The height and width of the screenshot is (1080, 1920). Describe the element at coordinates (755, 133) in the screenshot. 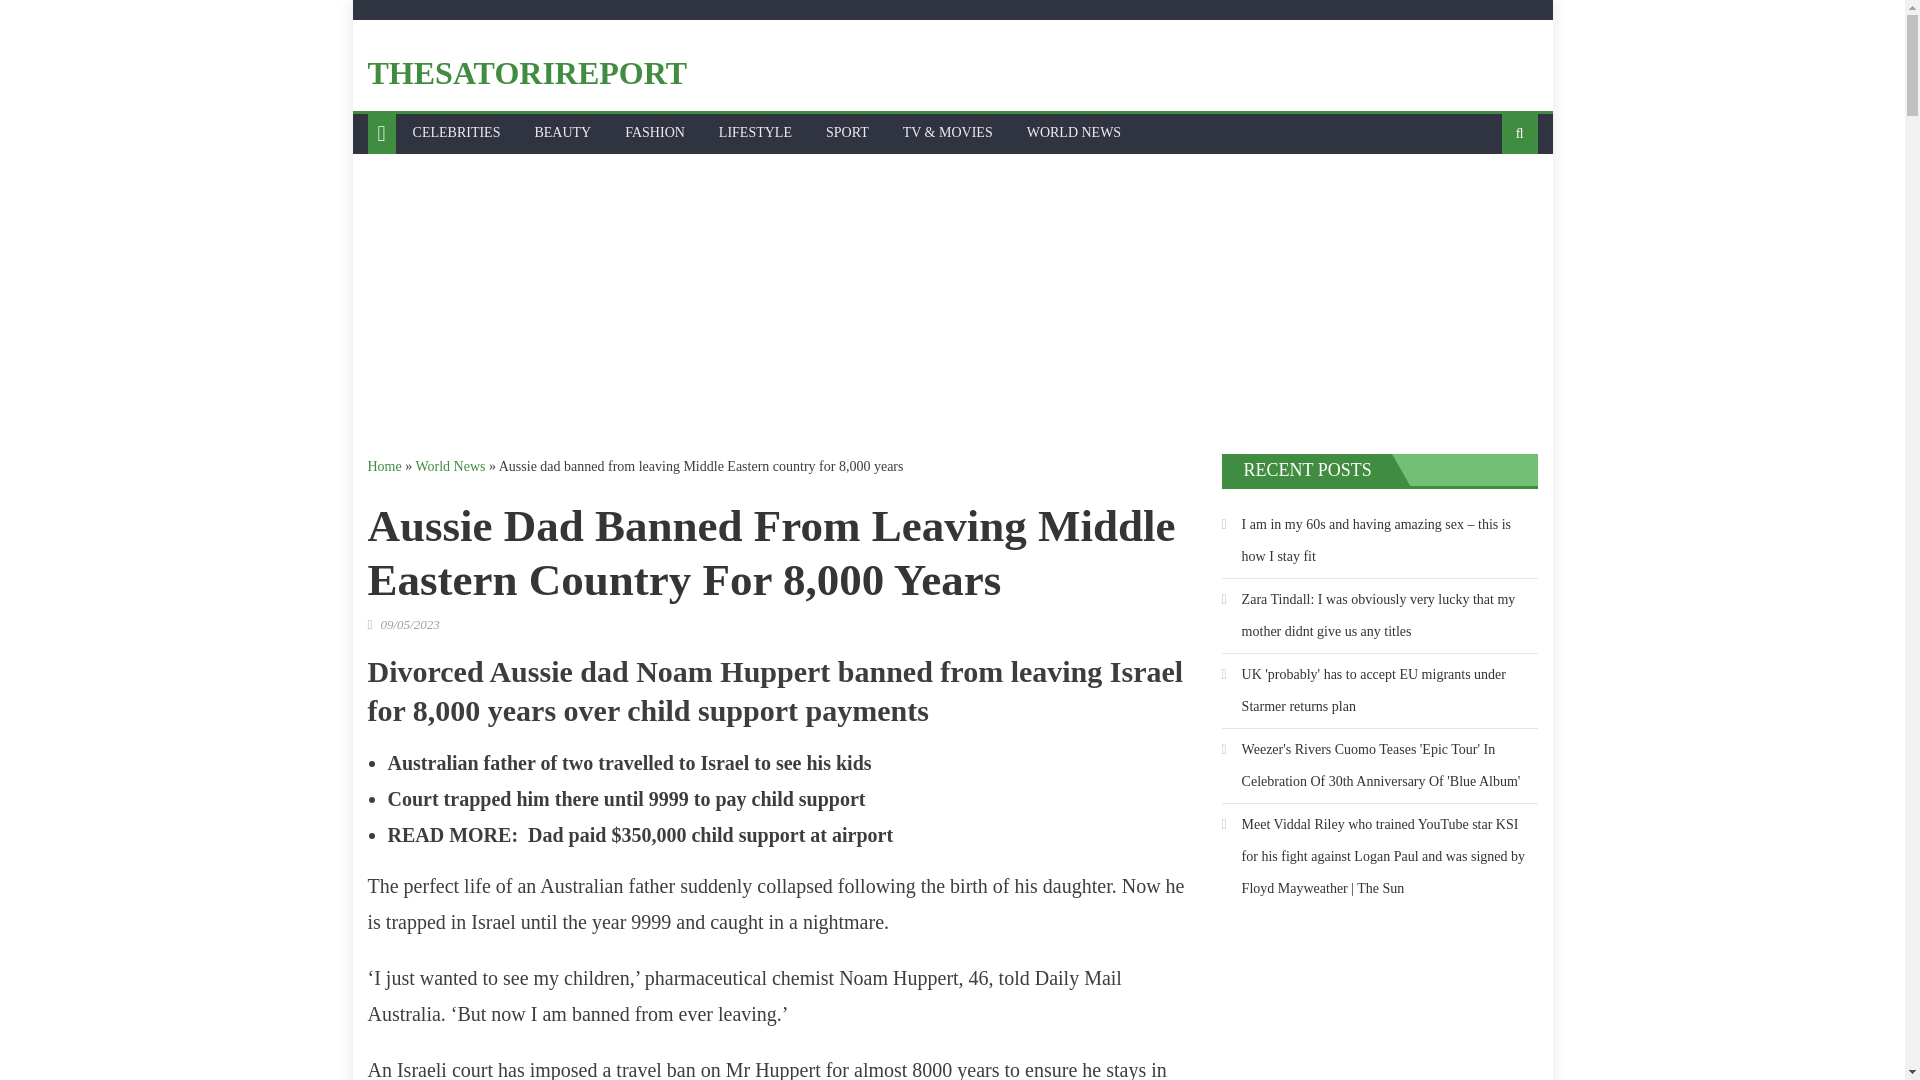

I see `LIFESTYLE` at that location.